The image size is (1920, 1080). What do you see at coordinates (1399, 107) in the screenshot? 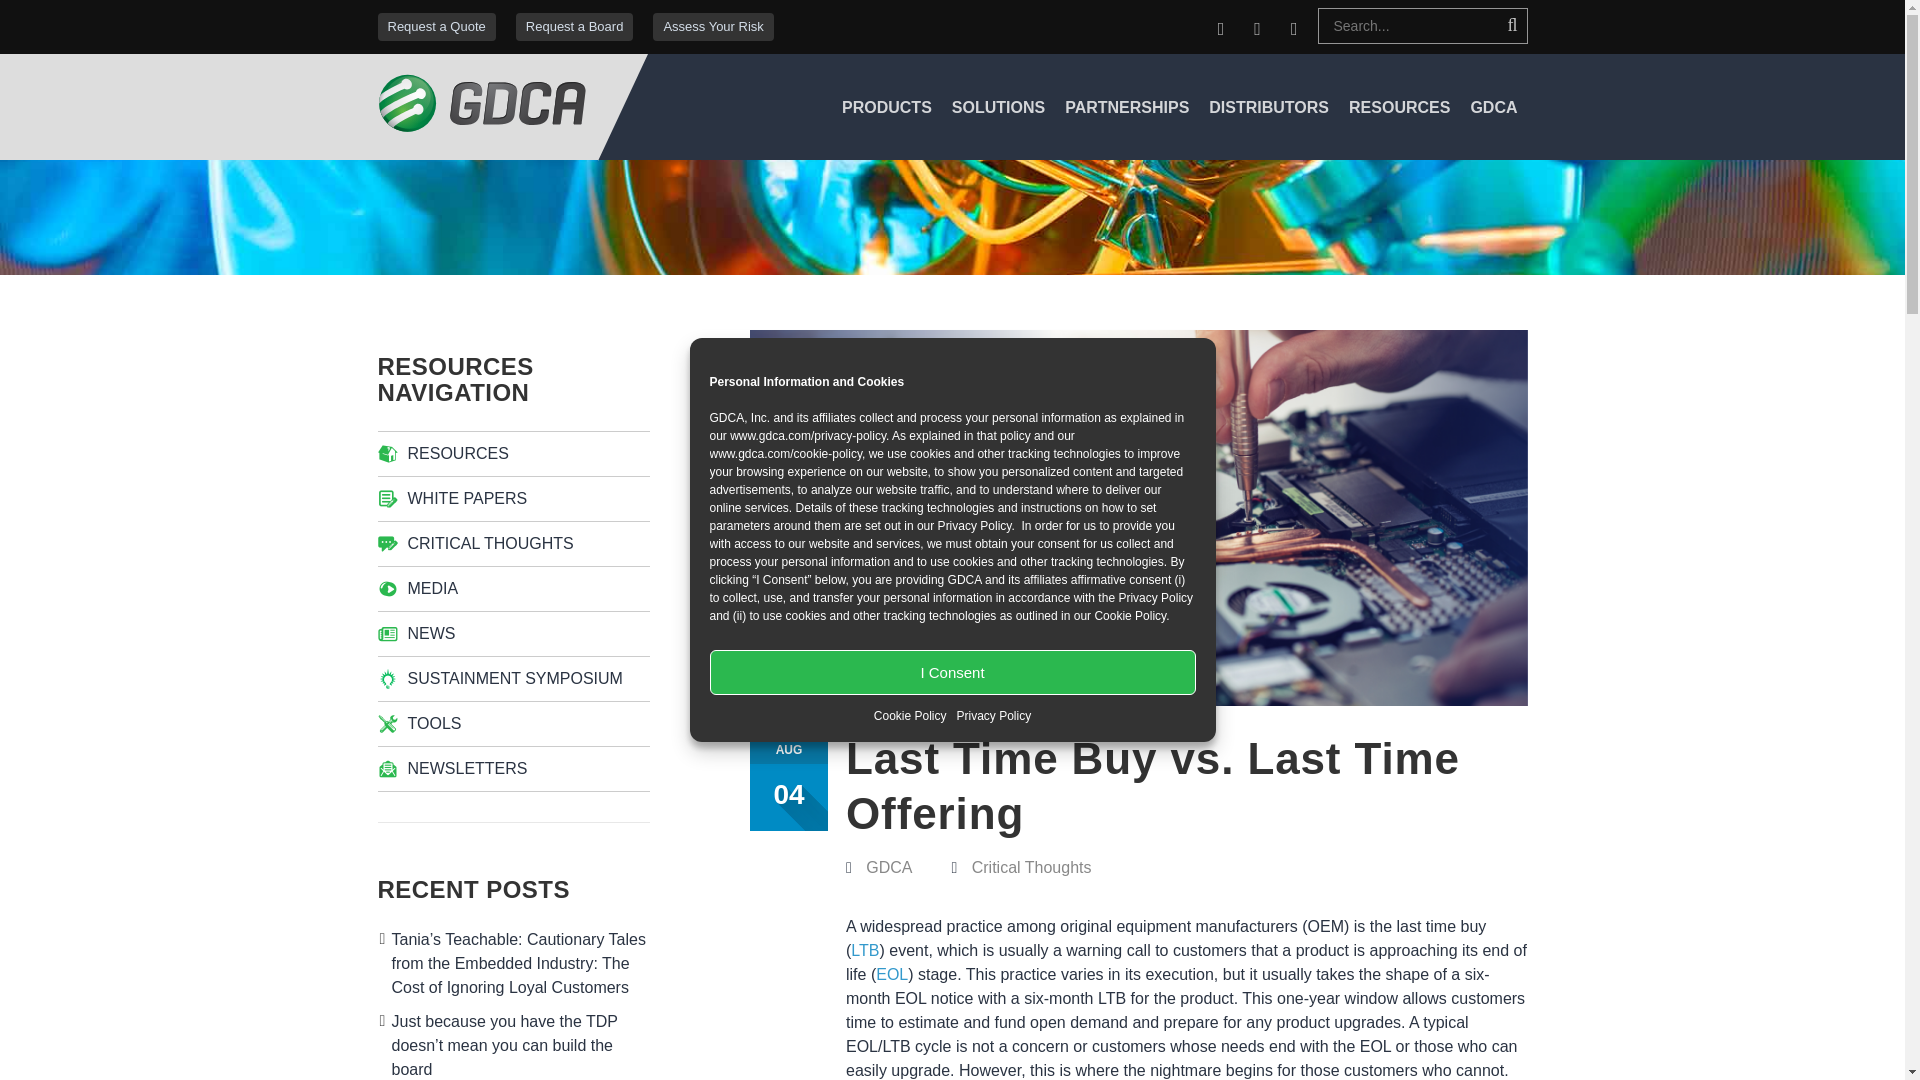
I see `RESOURCES` at bounding box center [1399, 107].